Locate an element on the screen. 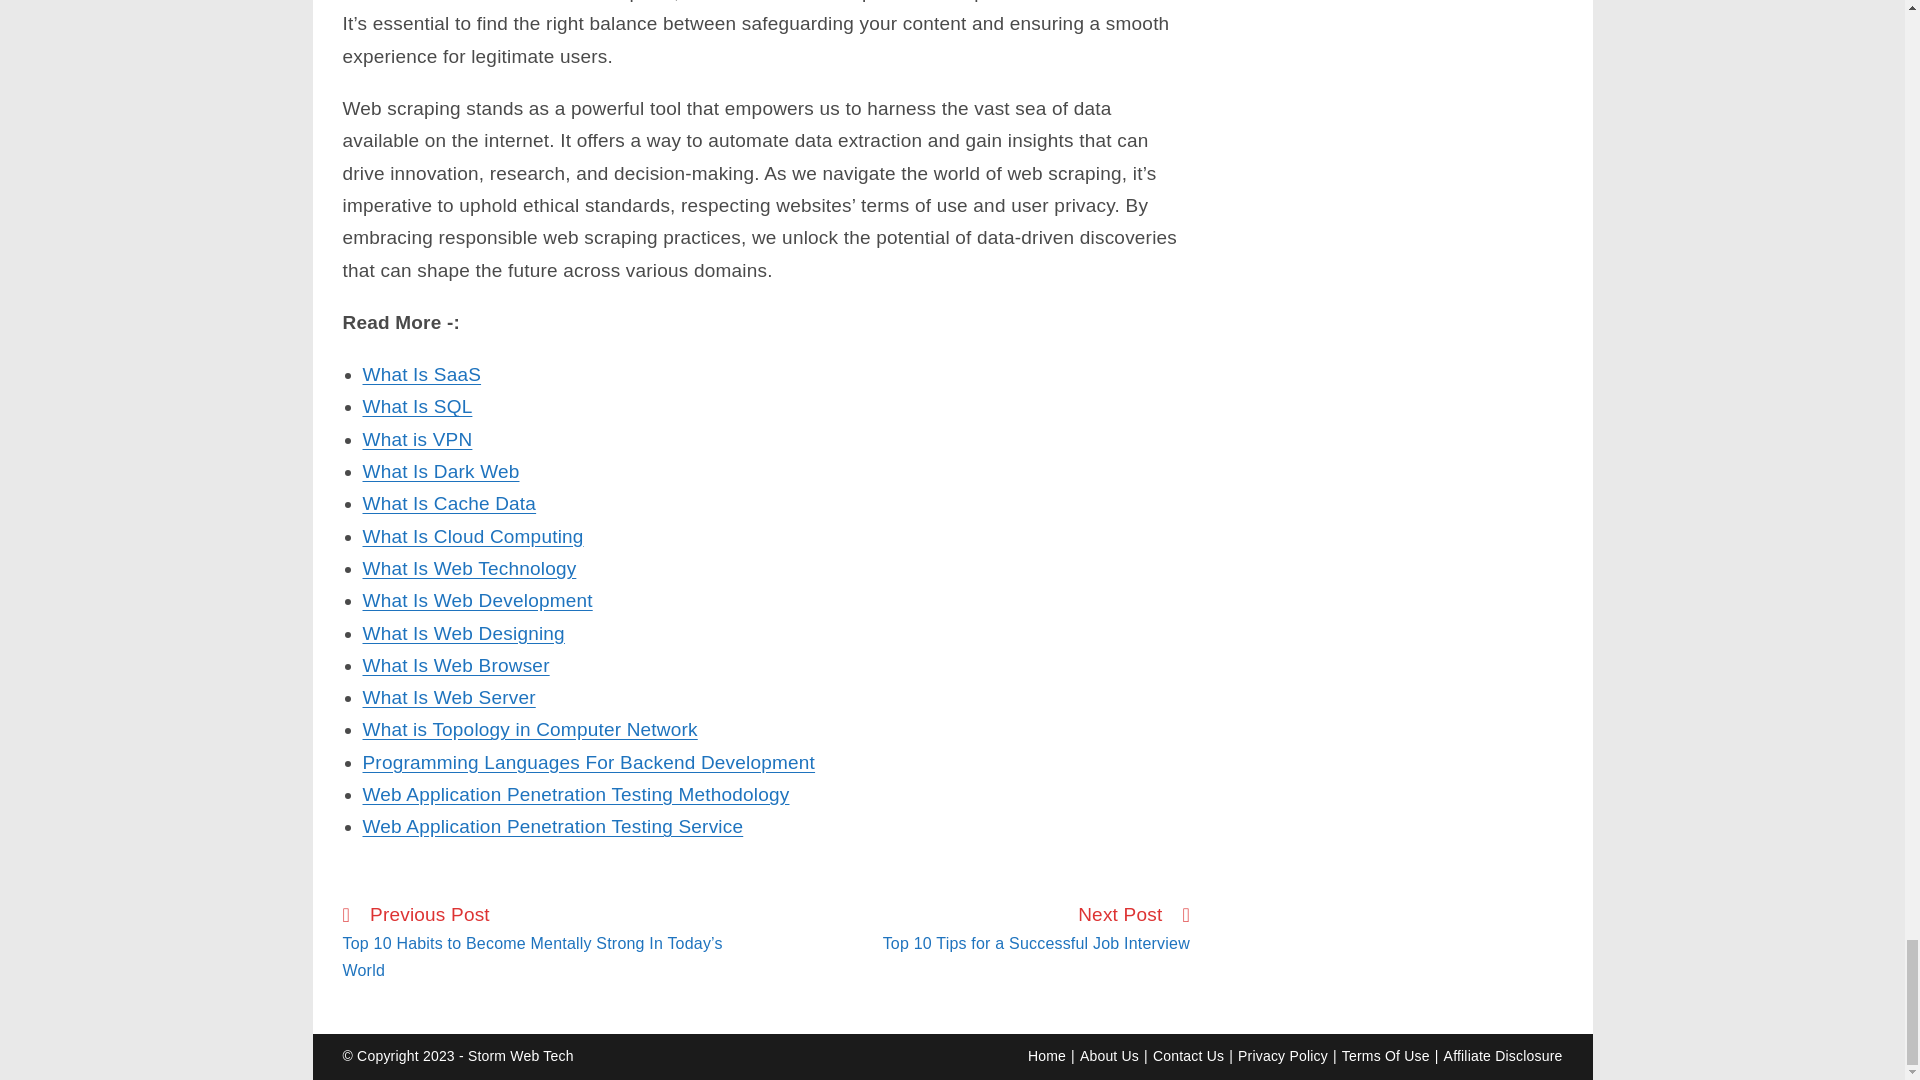  What Is SQL is located at coordinates (417, 406).